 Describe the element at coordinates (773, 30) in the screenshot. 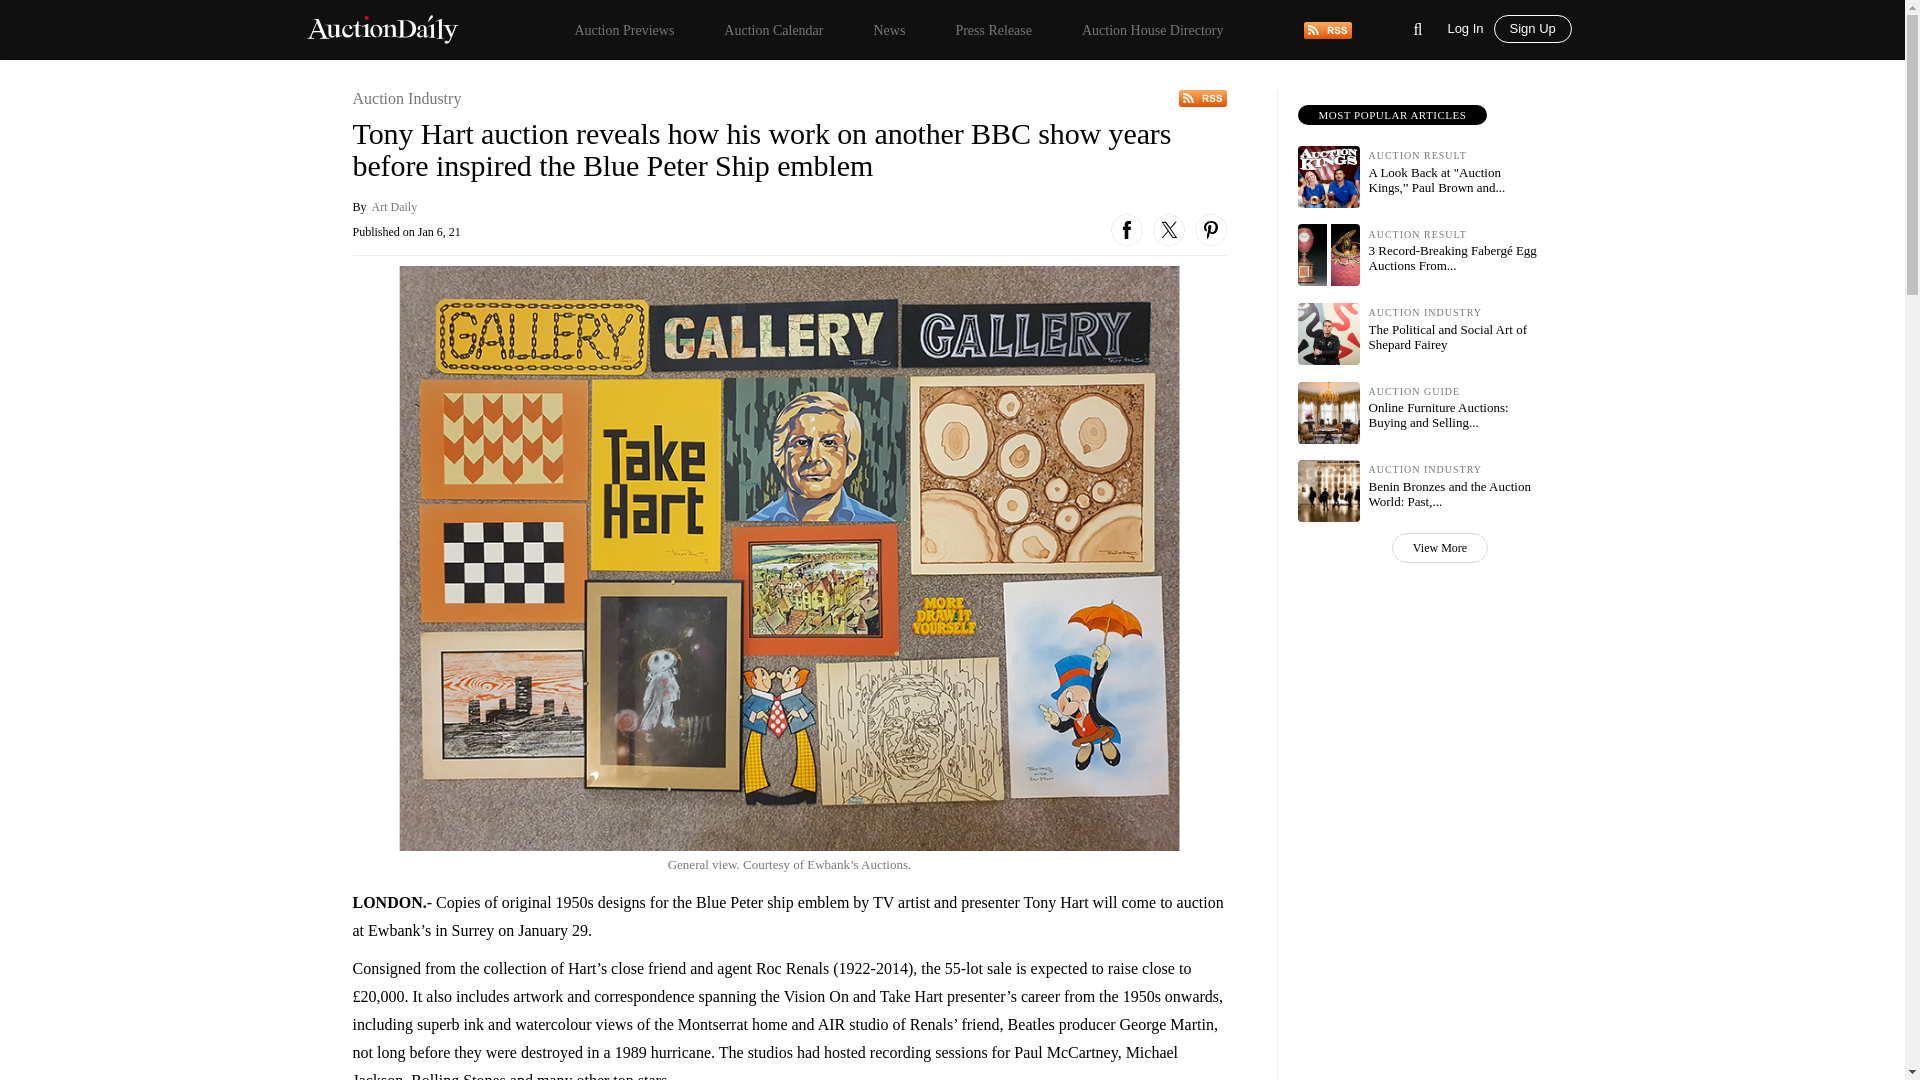

I see `Auction Calendar` at that location.